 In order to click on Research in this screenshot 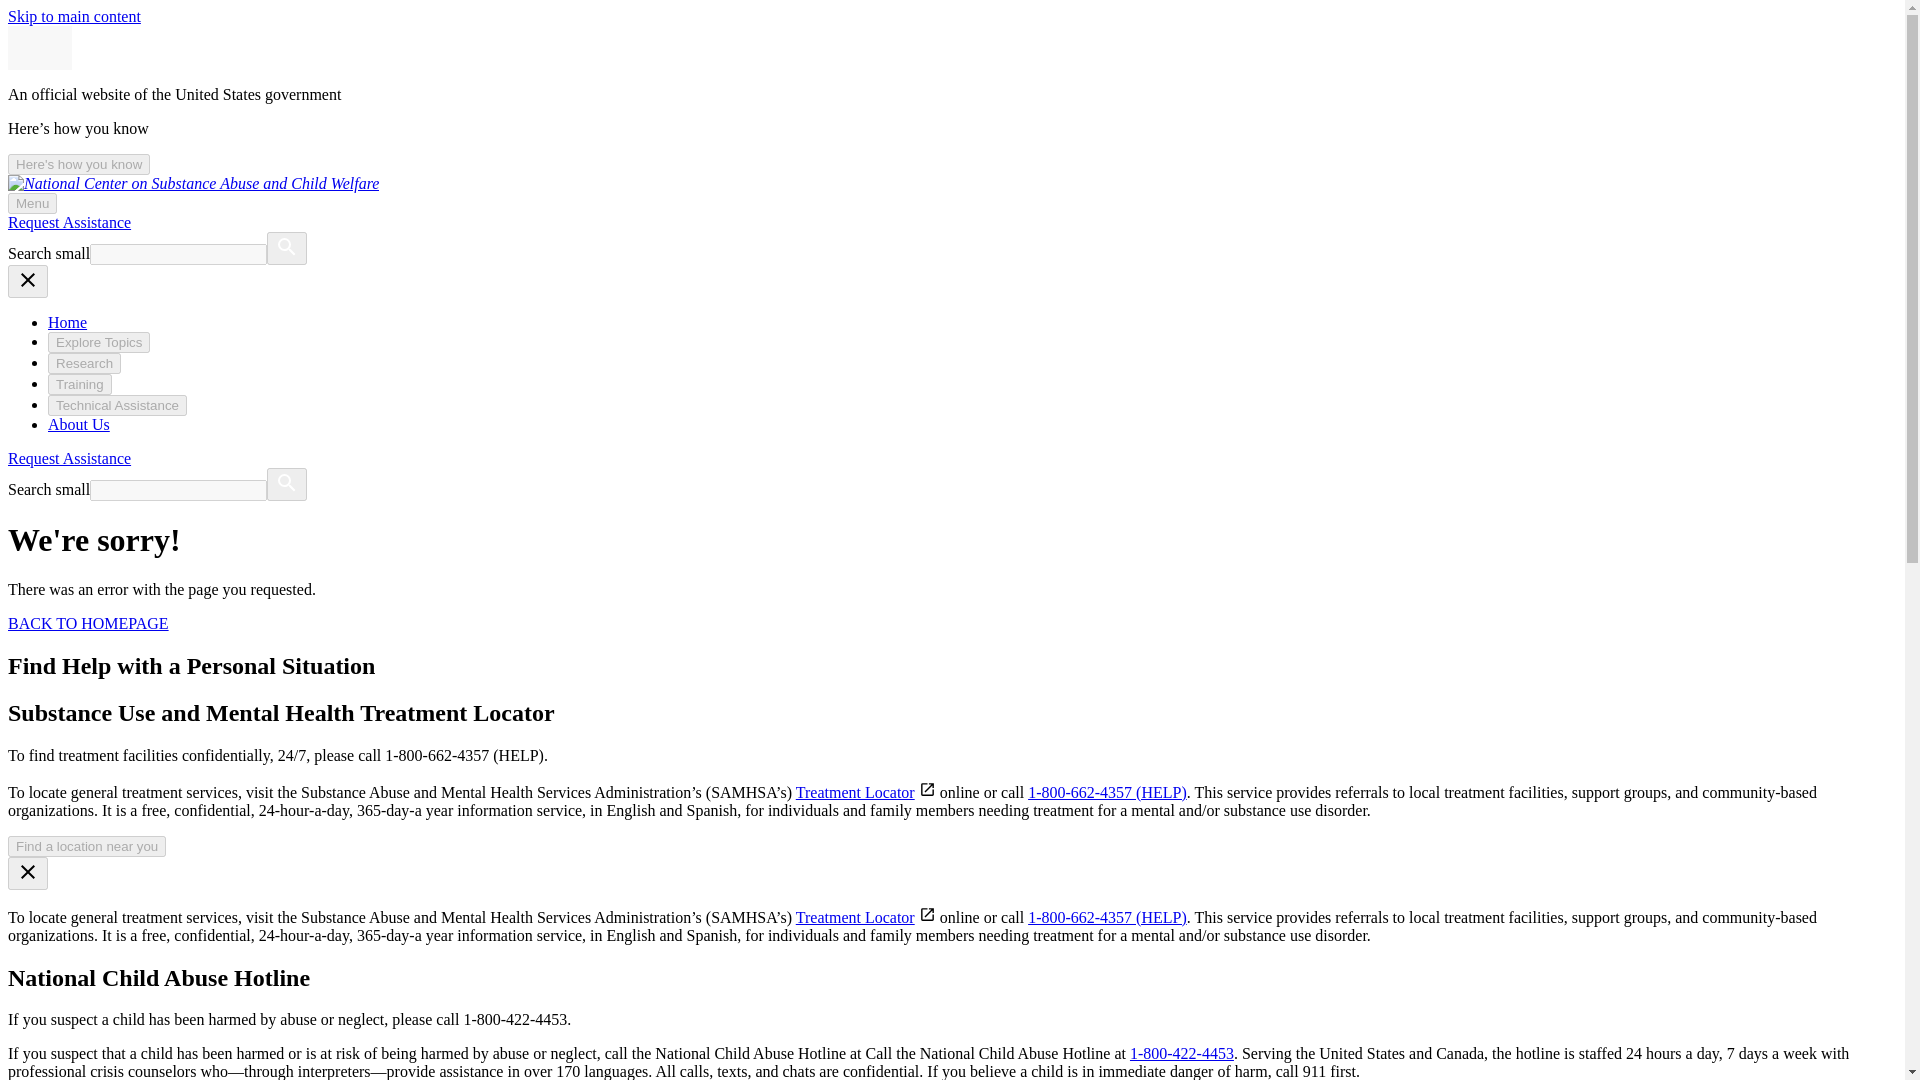, I will do `click(84, 363)`.